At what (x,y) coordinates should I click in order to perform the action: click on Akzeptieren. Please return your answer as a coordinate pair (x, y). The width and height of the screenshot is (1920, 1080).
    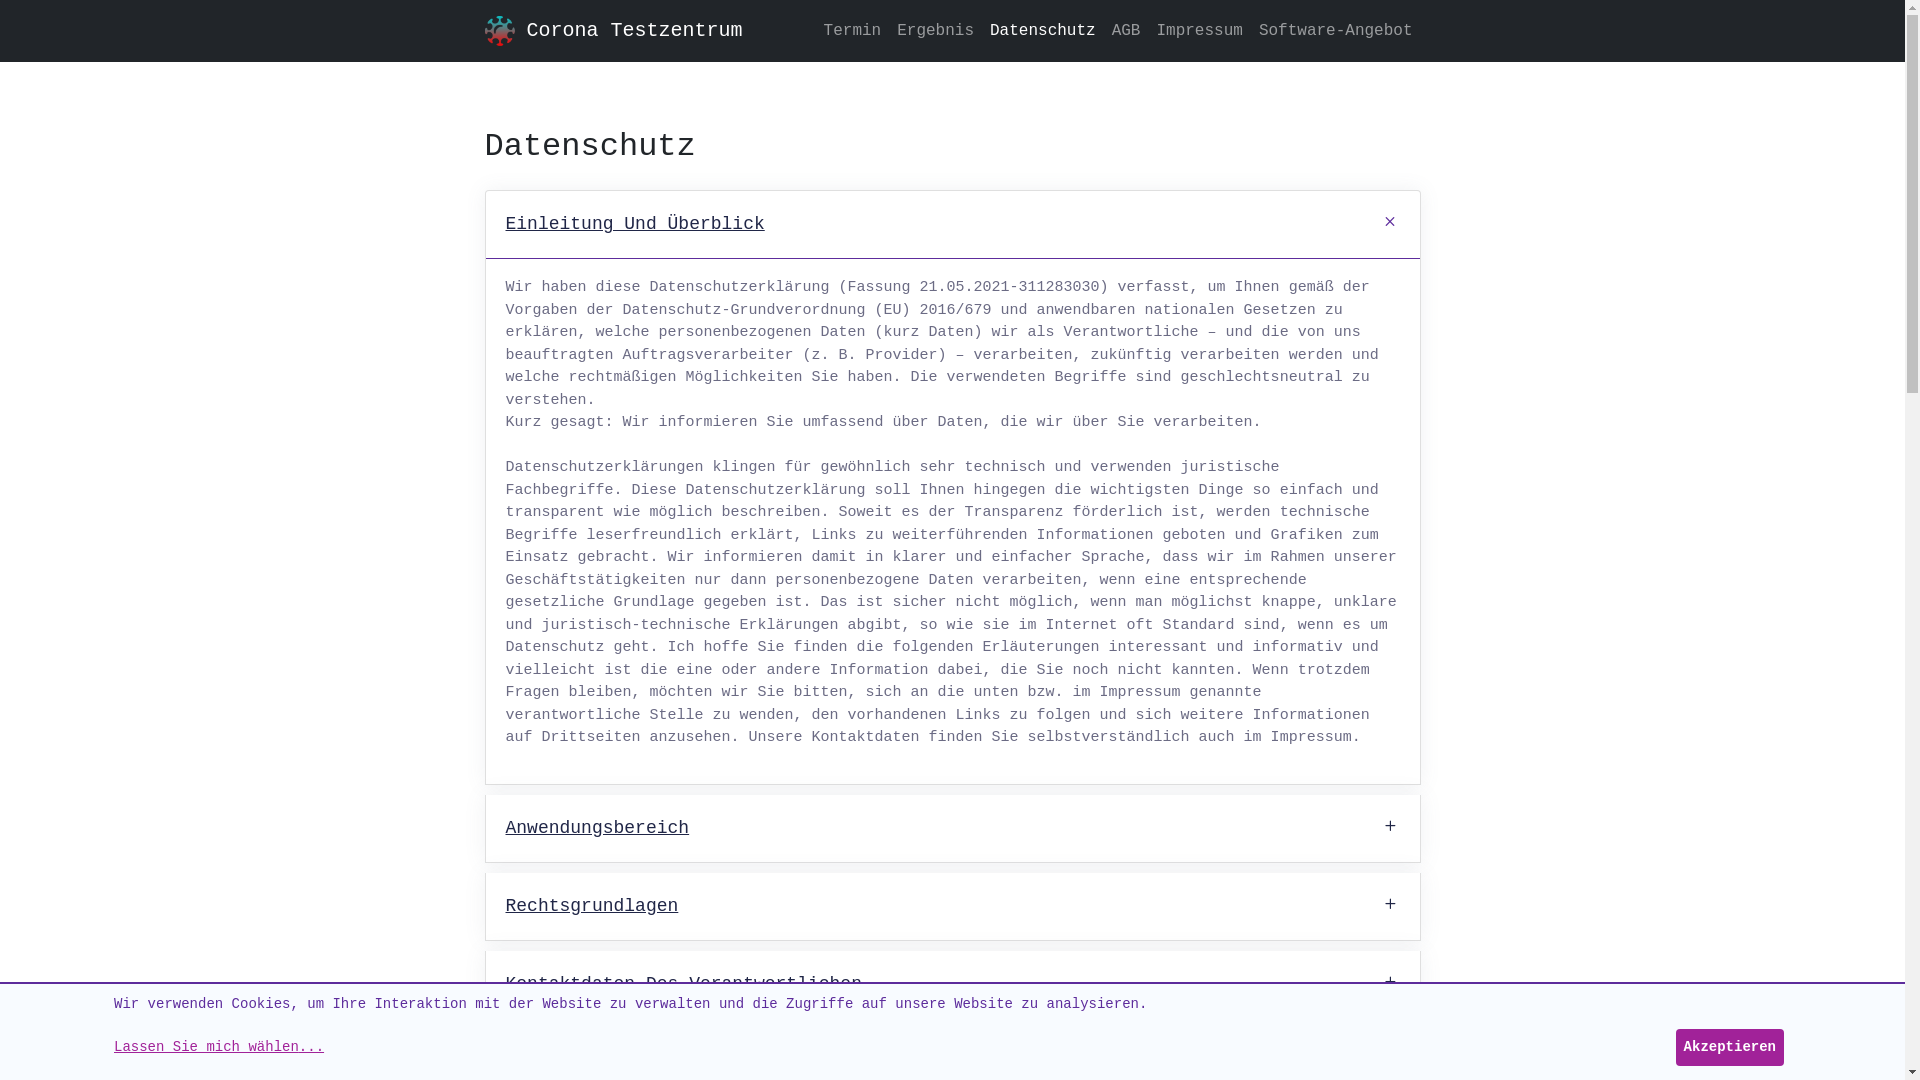
    Looking at the image, I should click on (1730, 1048).